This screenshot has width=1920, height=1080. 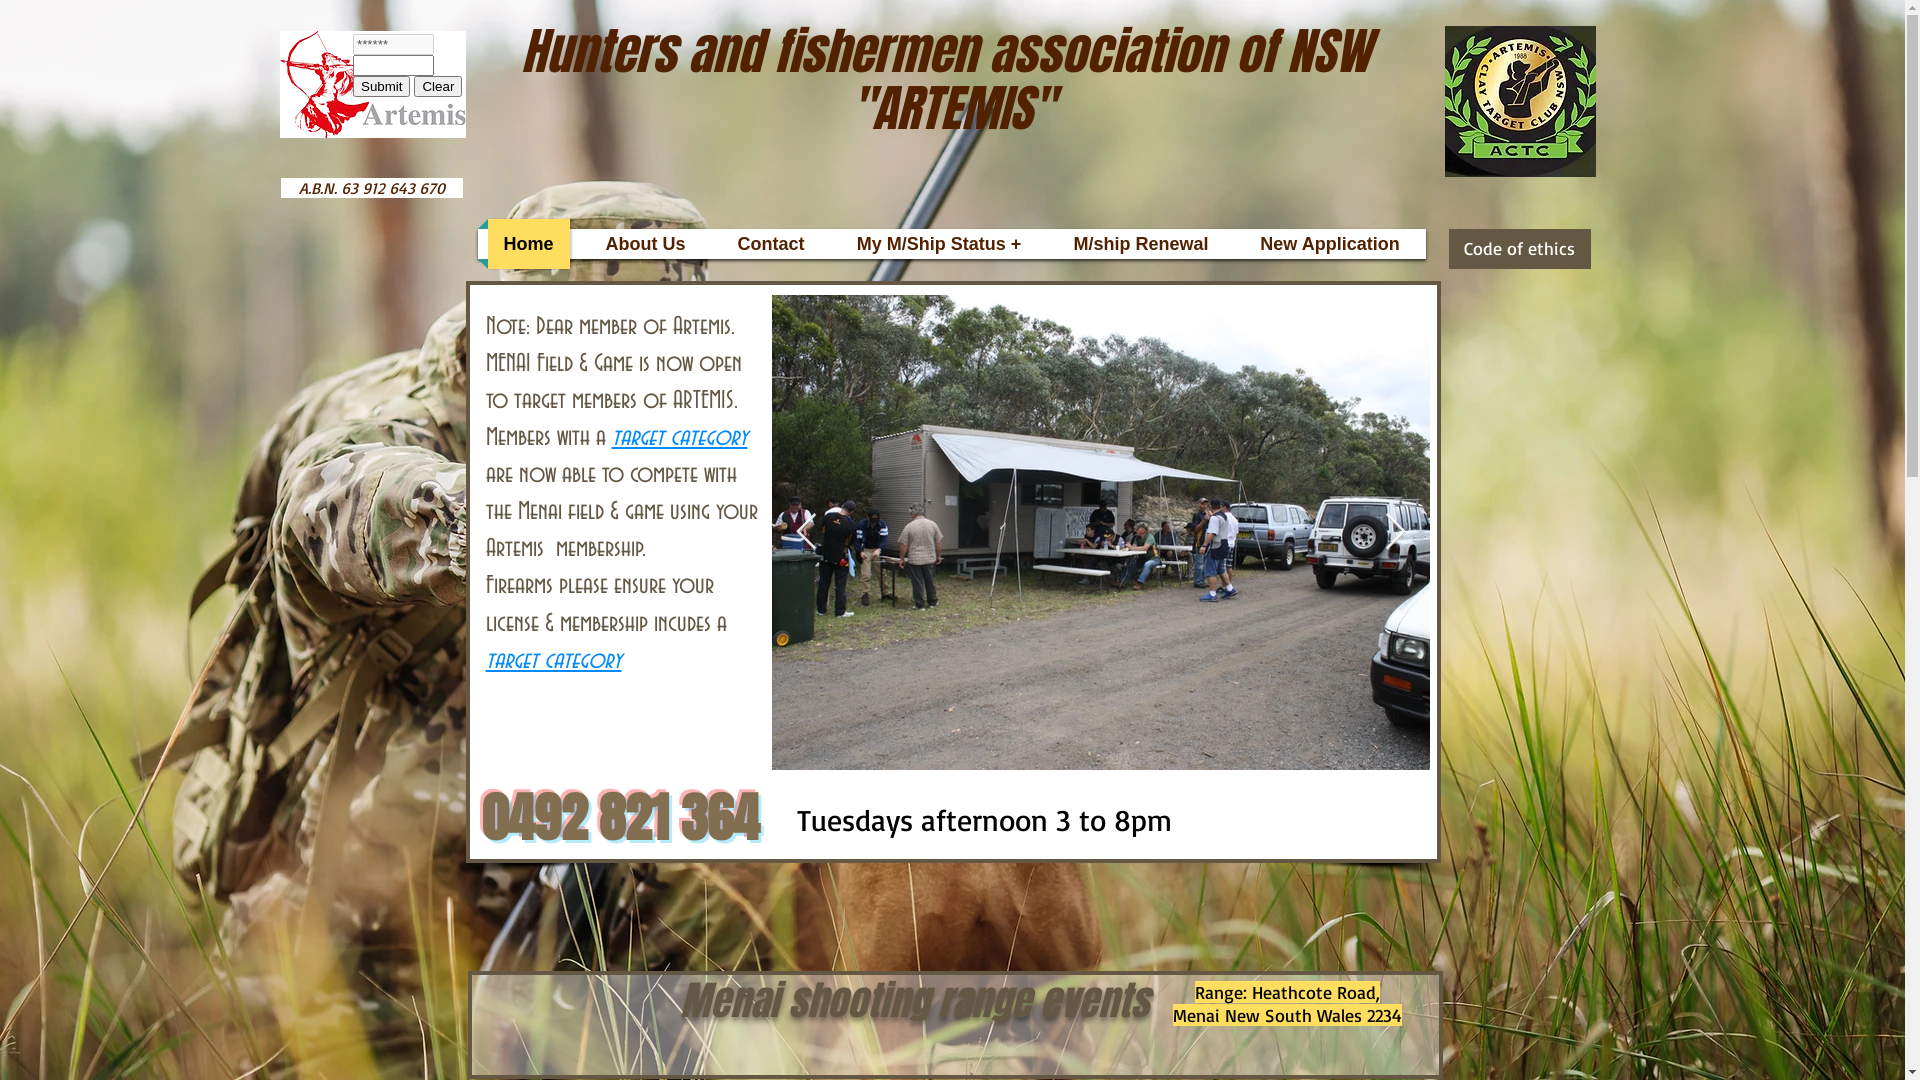 What do you see at coordinates (409, 80) in the screenshot?
I see `Embedded Content` at bounding box center [409, 80].